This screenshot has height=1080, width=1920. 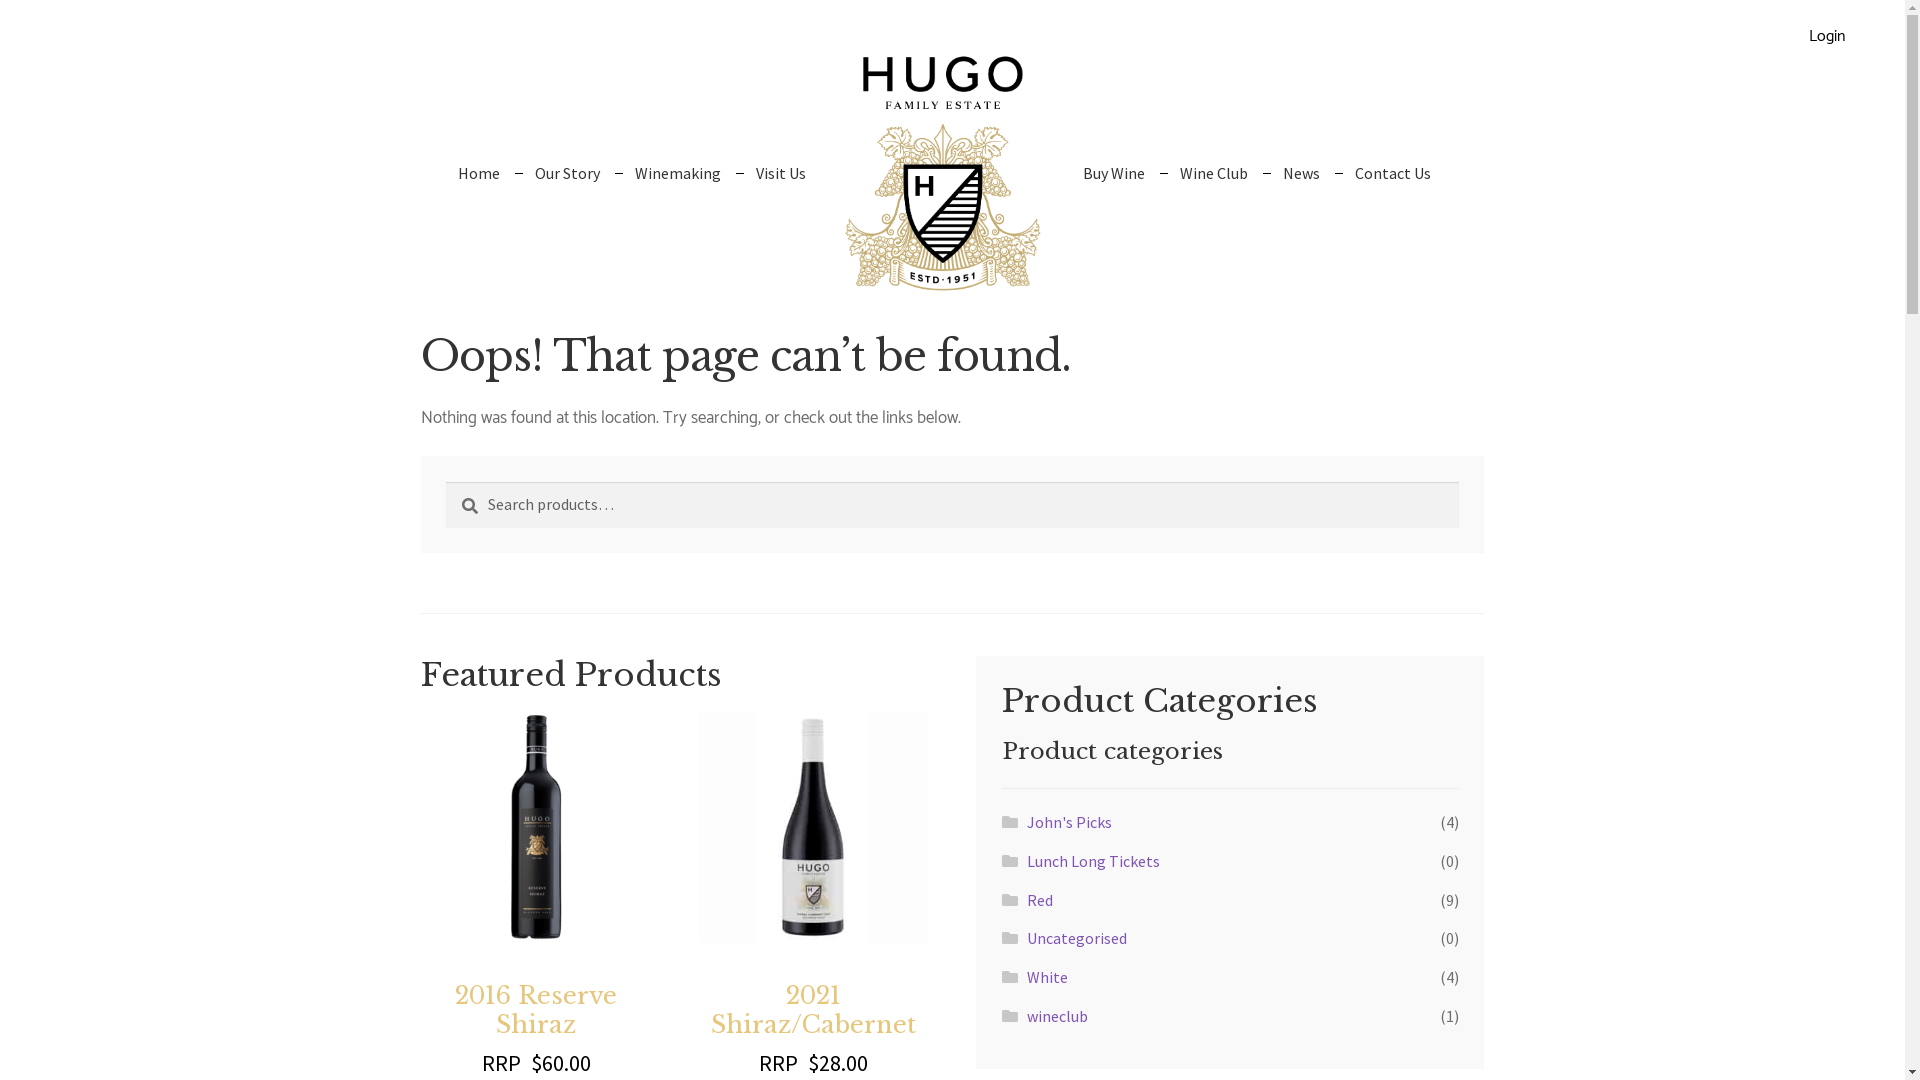 What do you see at coordinates (1114, 187) in the screenshot?
I see `Buy Wine` at bounding box center [1114, 187].